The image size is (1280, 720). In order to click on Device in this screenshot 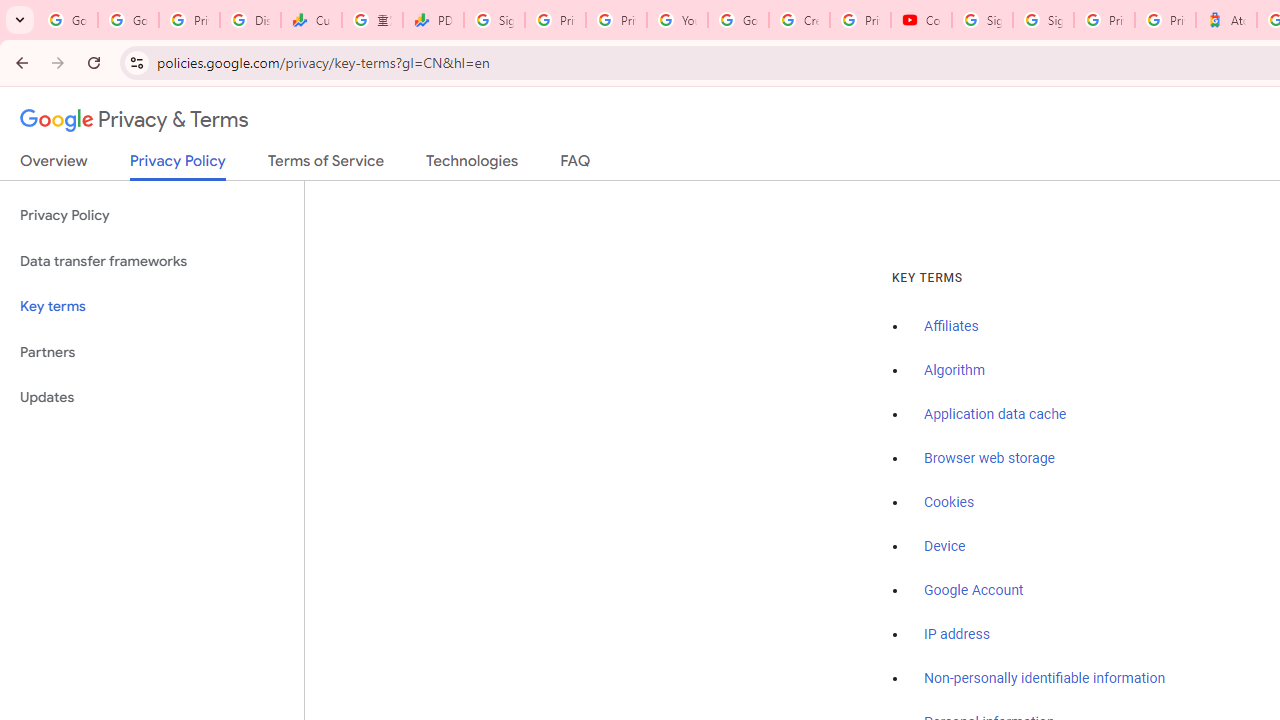, I will do `click(945, 546)`.